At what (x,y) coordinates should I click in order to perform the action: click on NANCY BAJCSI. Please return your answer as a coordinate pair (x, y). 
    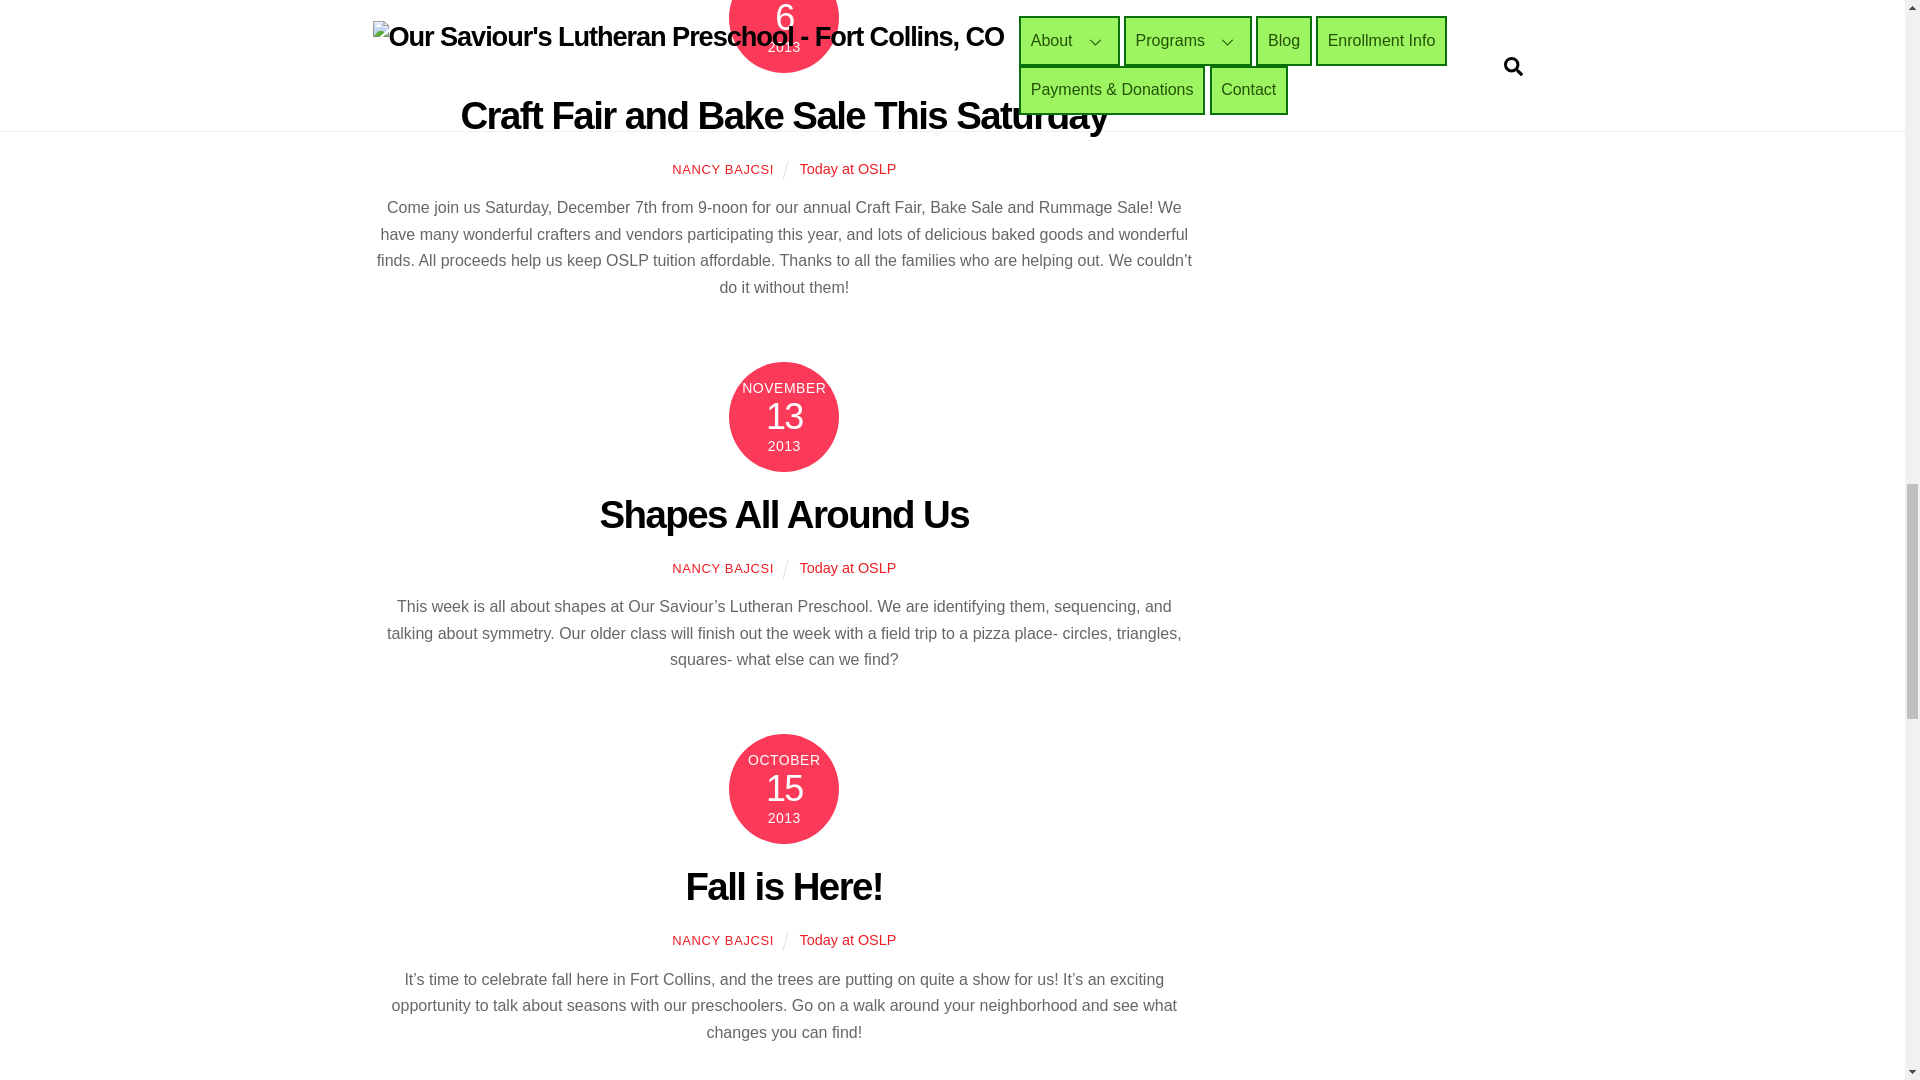
    Looking at the image, I should click on (722, 940).